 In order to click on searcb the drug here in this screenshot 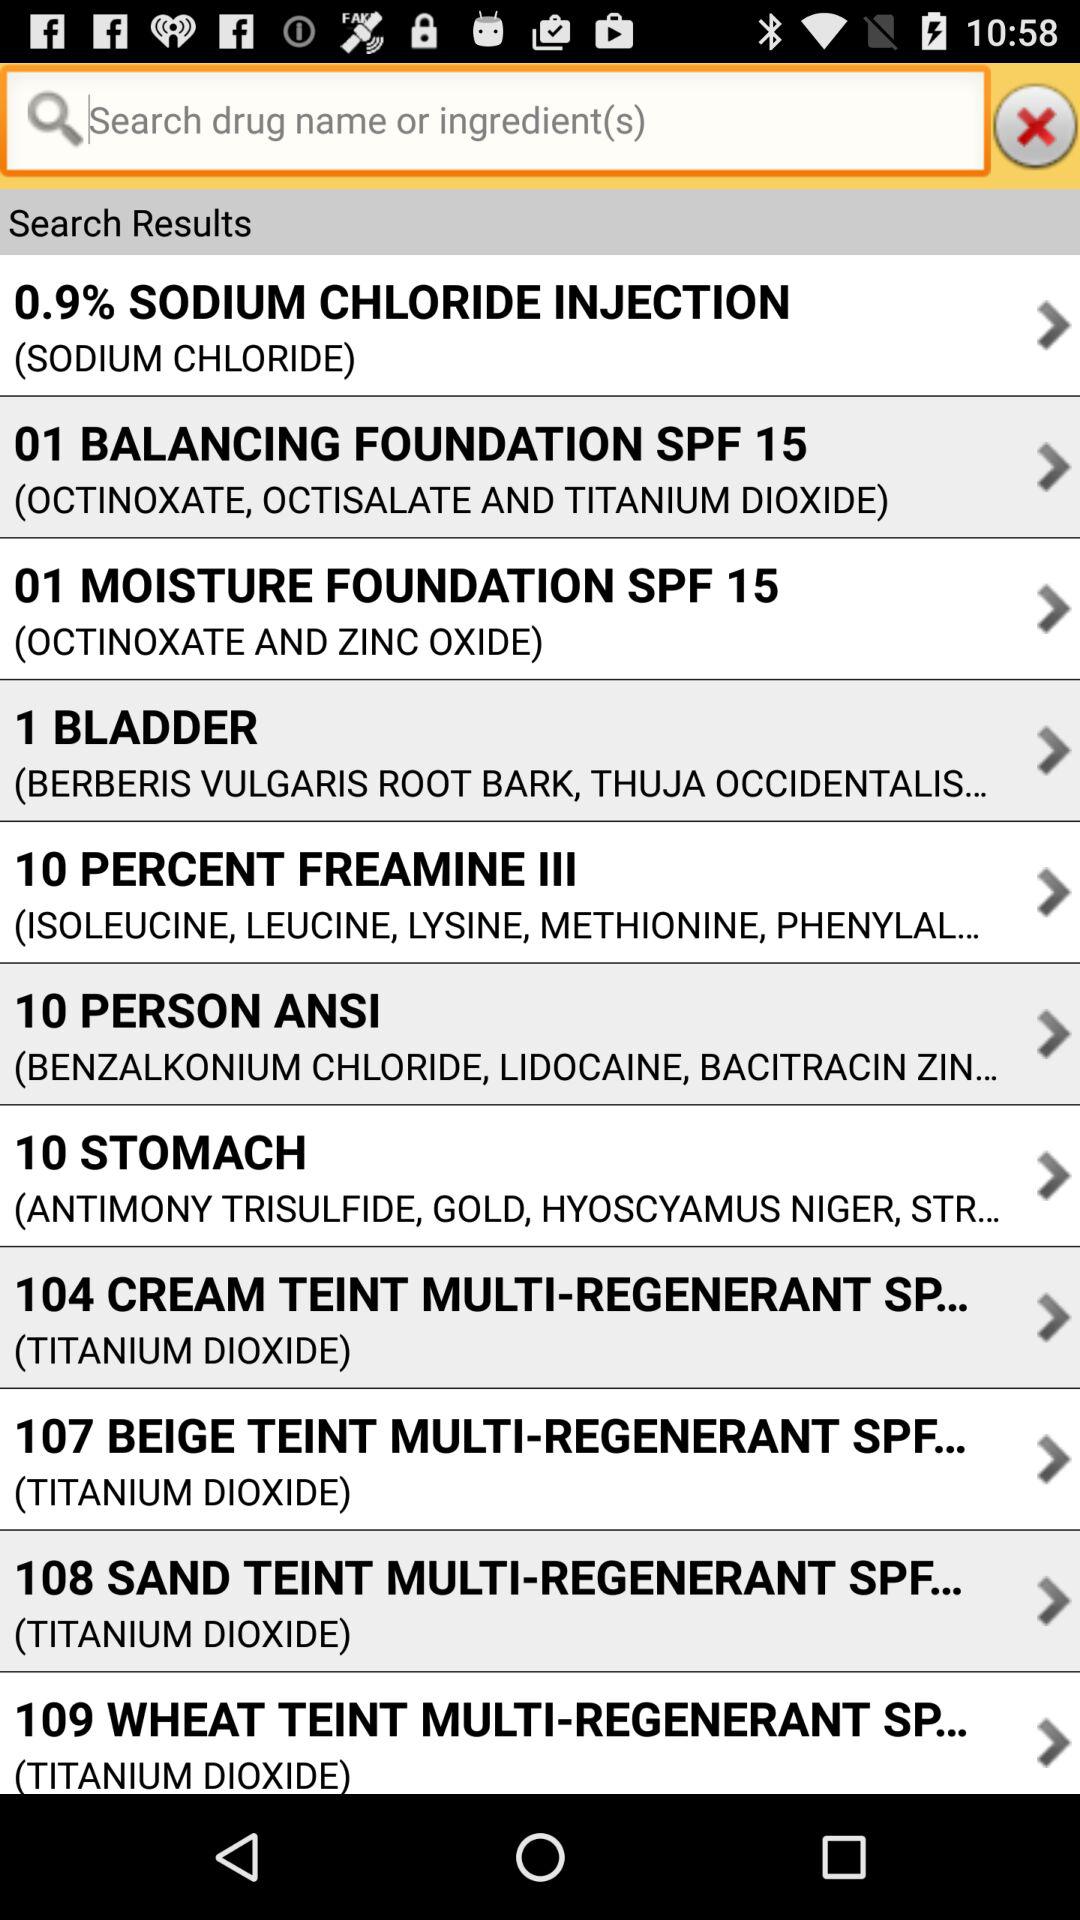, I will do `click(495, 126)`.